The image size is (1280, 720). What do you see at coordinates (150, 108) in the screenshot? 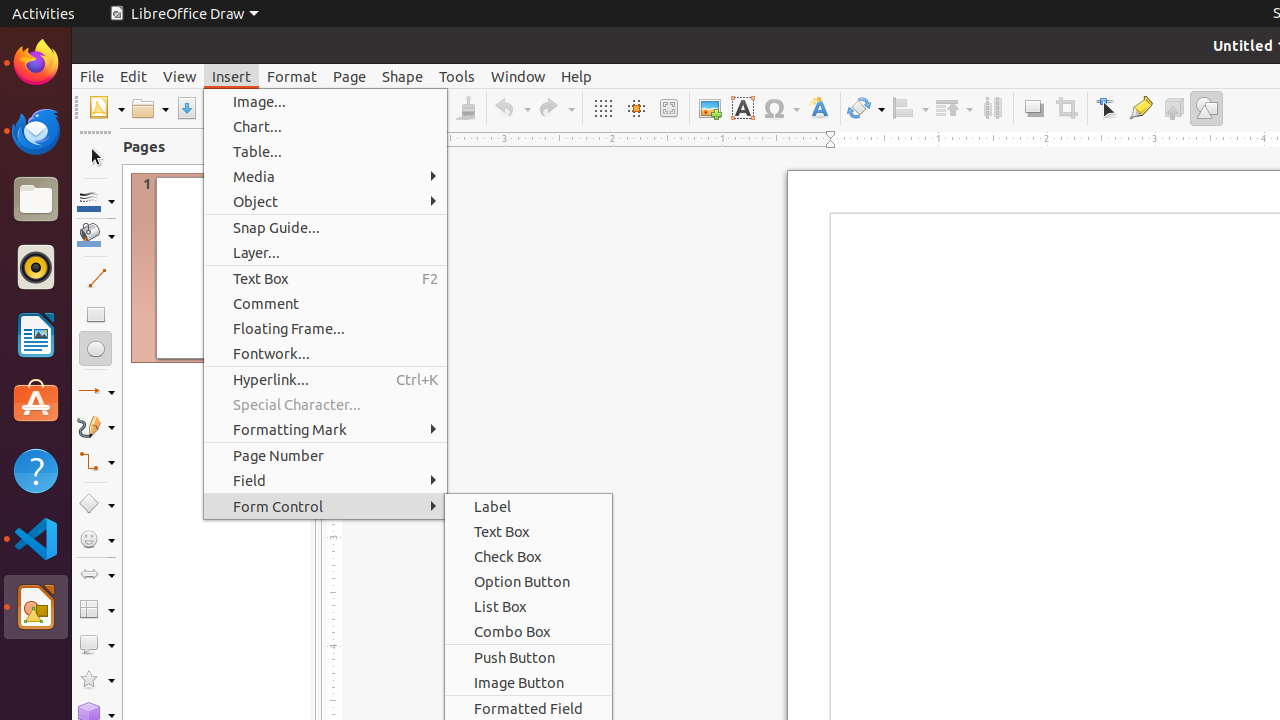
I see `Open` at bounding box center [150, 108].